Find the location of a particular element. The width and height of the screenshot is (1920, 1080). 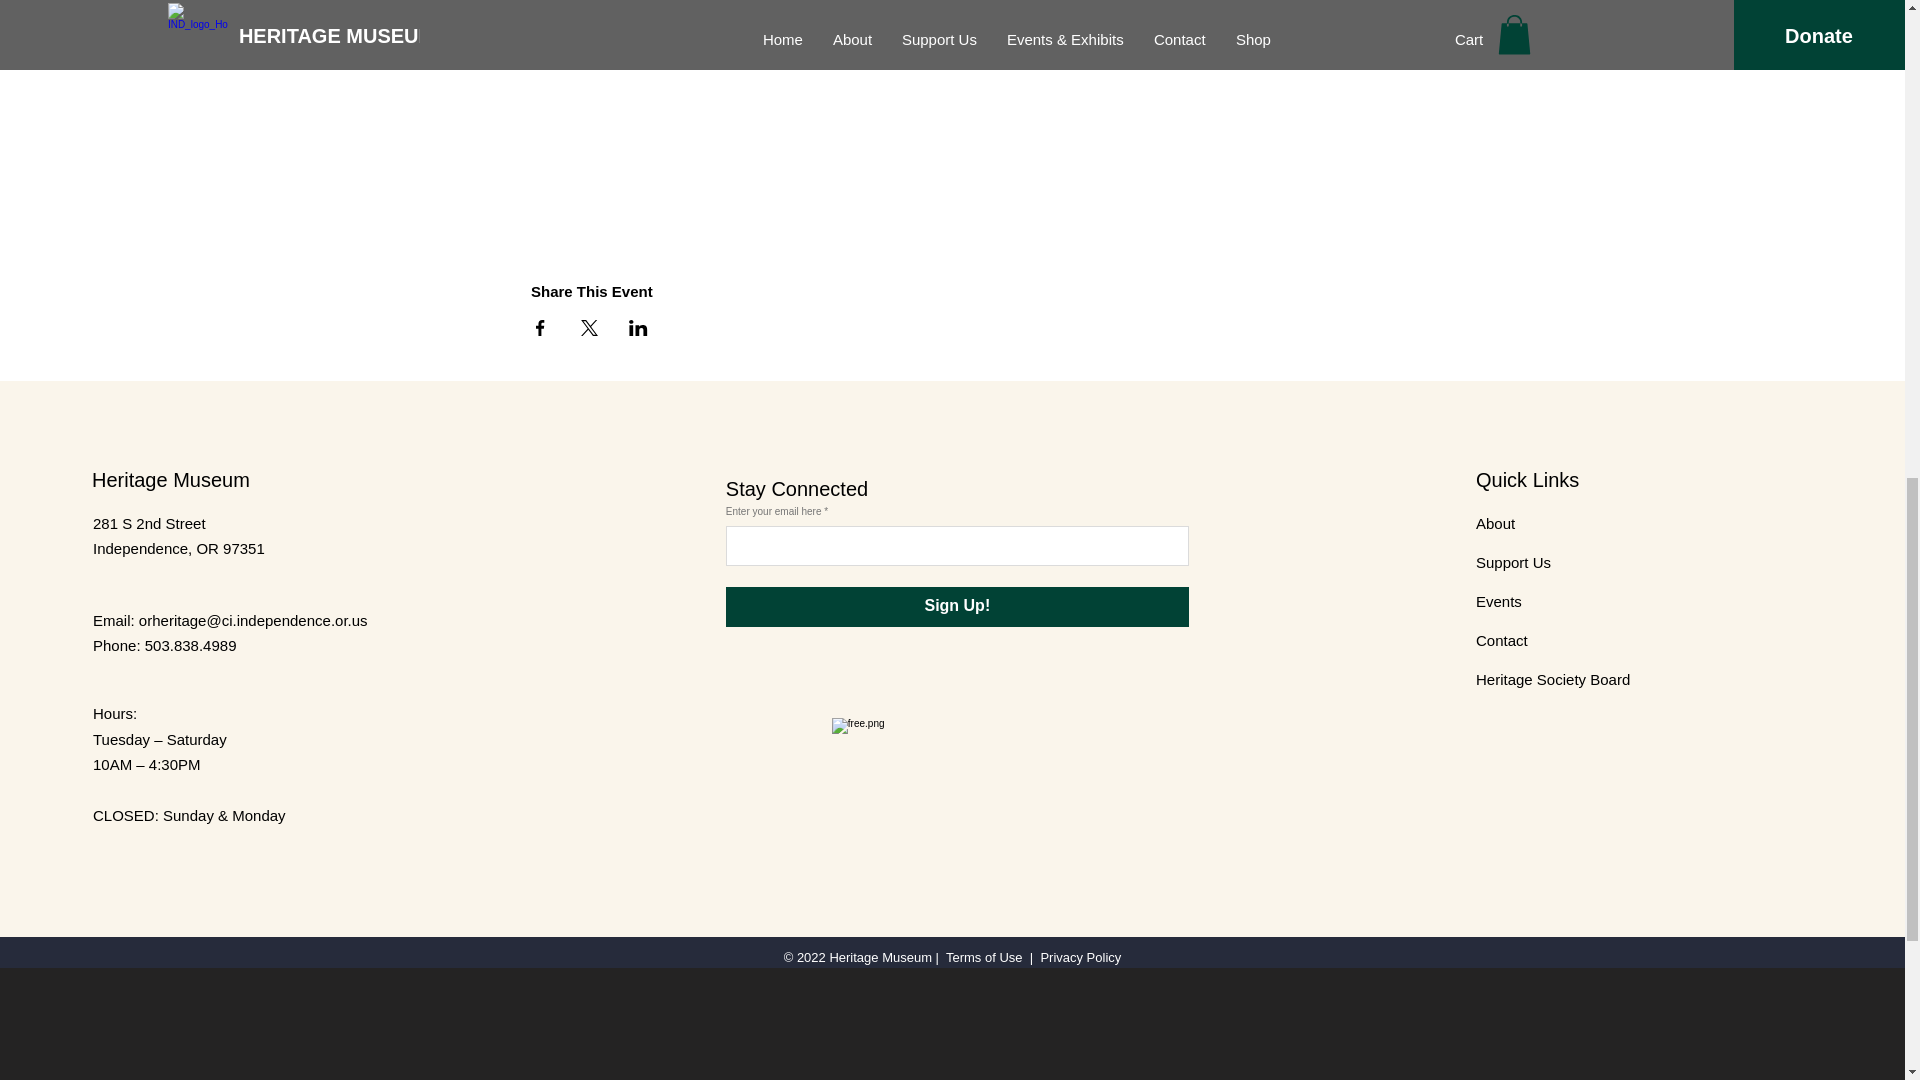

Support Us is located at coordinates (1514, 562).